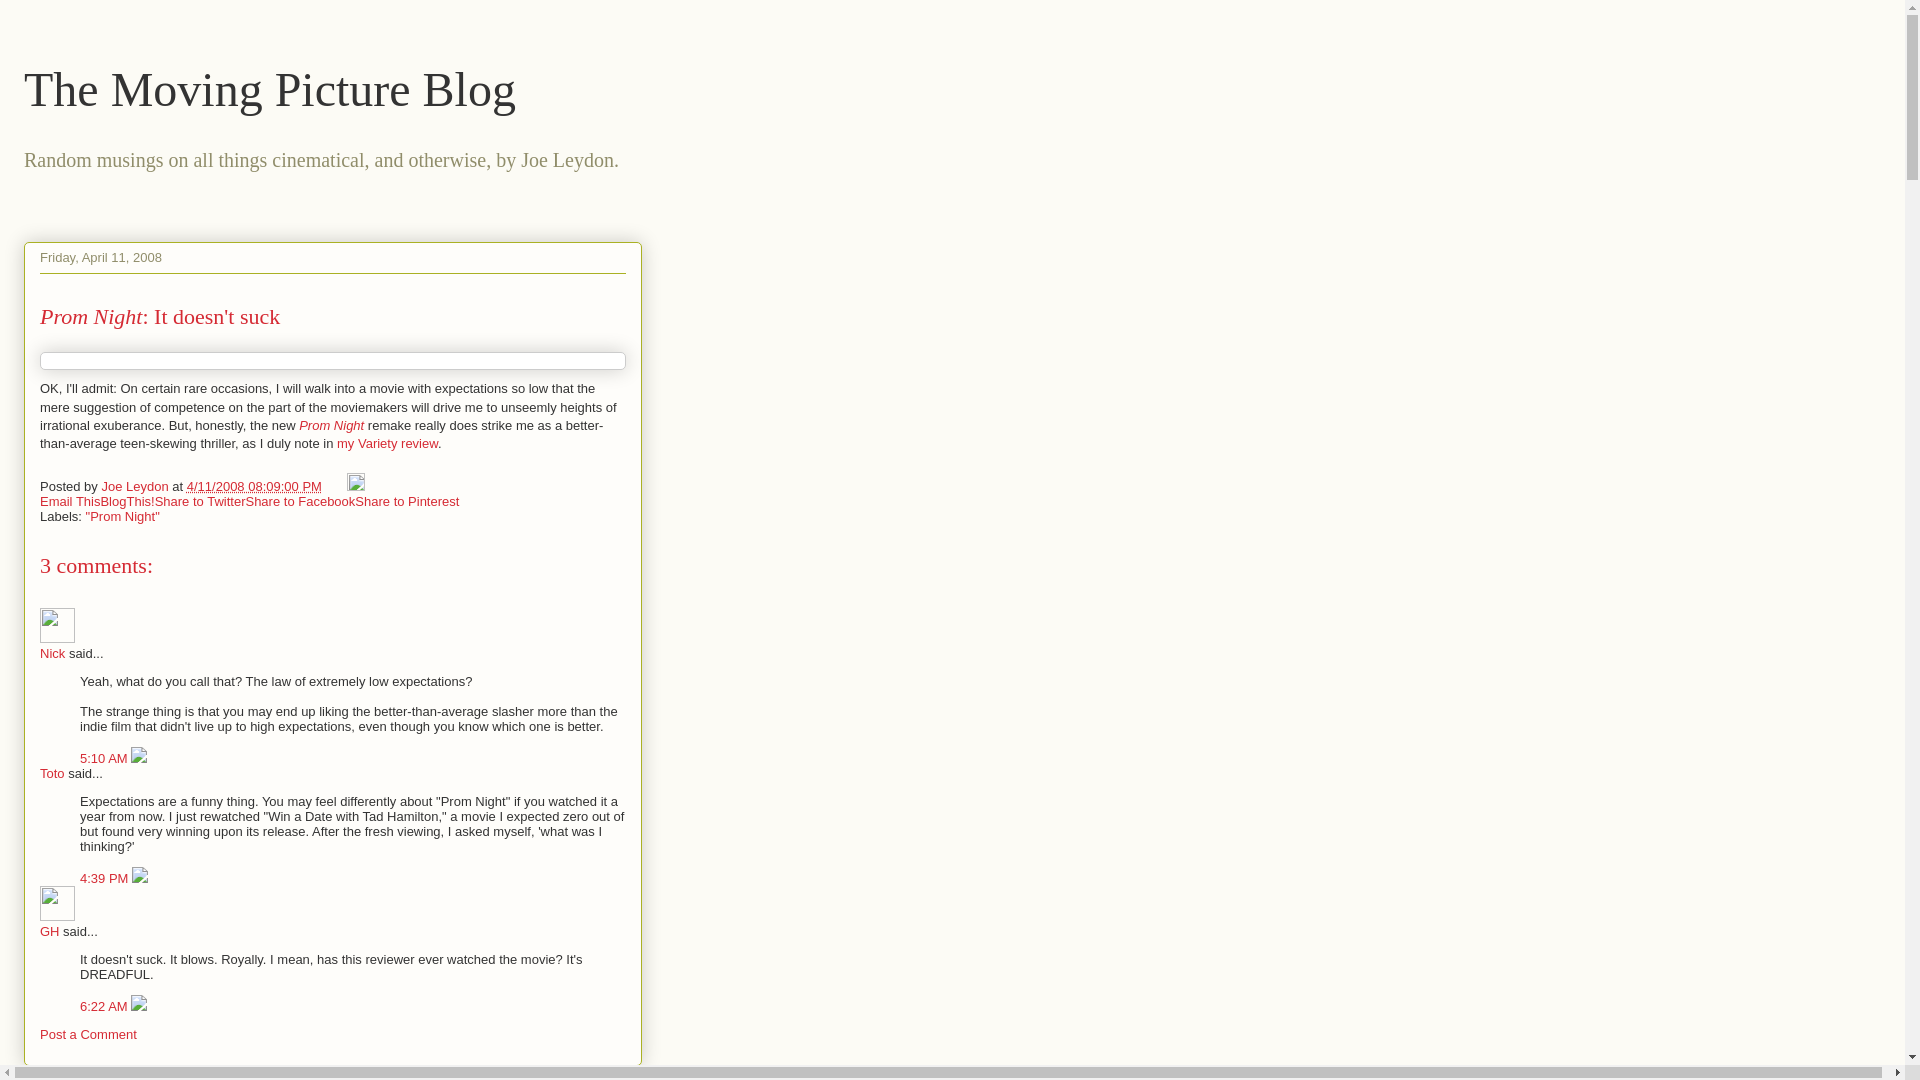 This screenshot has height=1080, width=1920. What do you see at coordinates (406, 500) in the screenshot?
I see `Share to Pinterest` at bounding box center [406, 500].